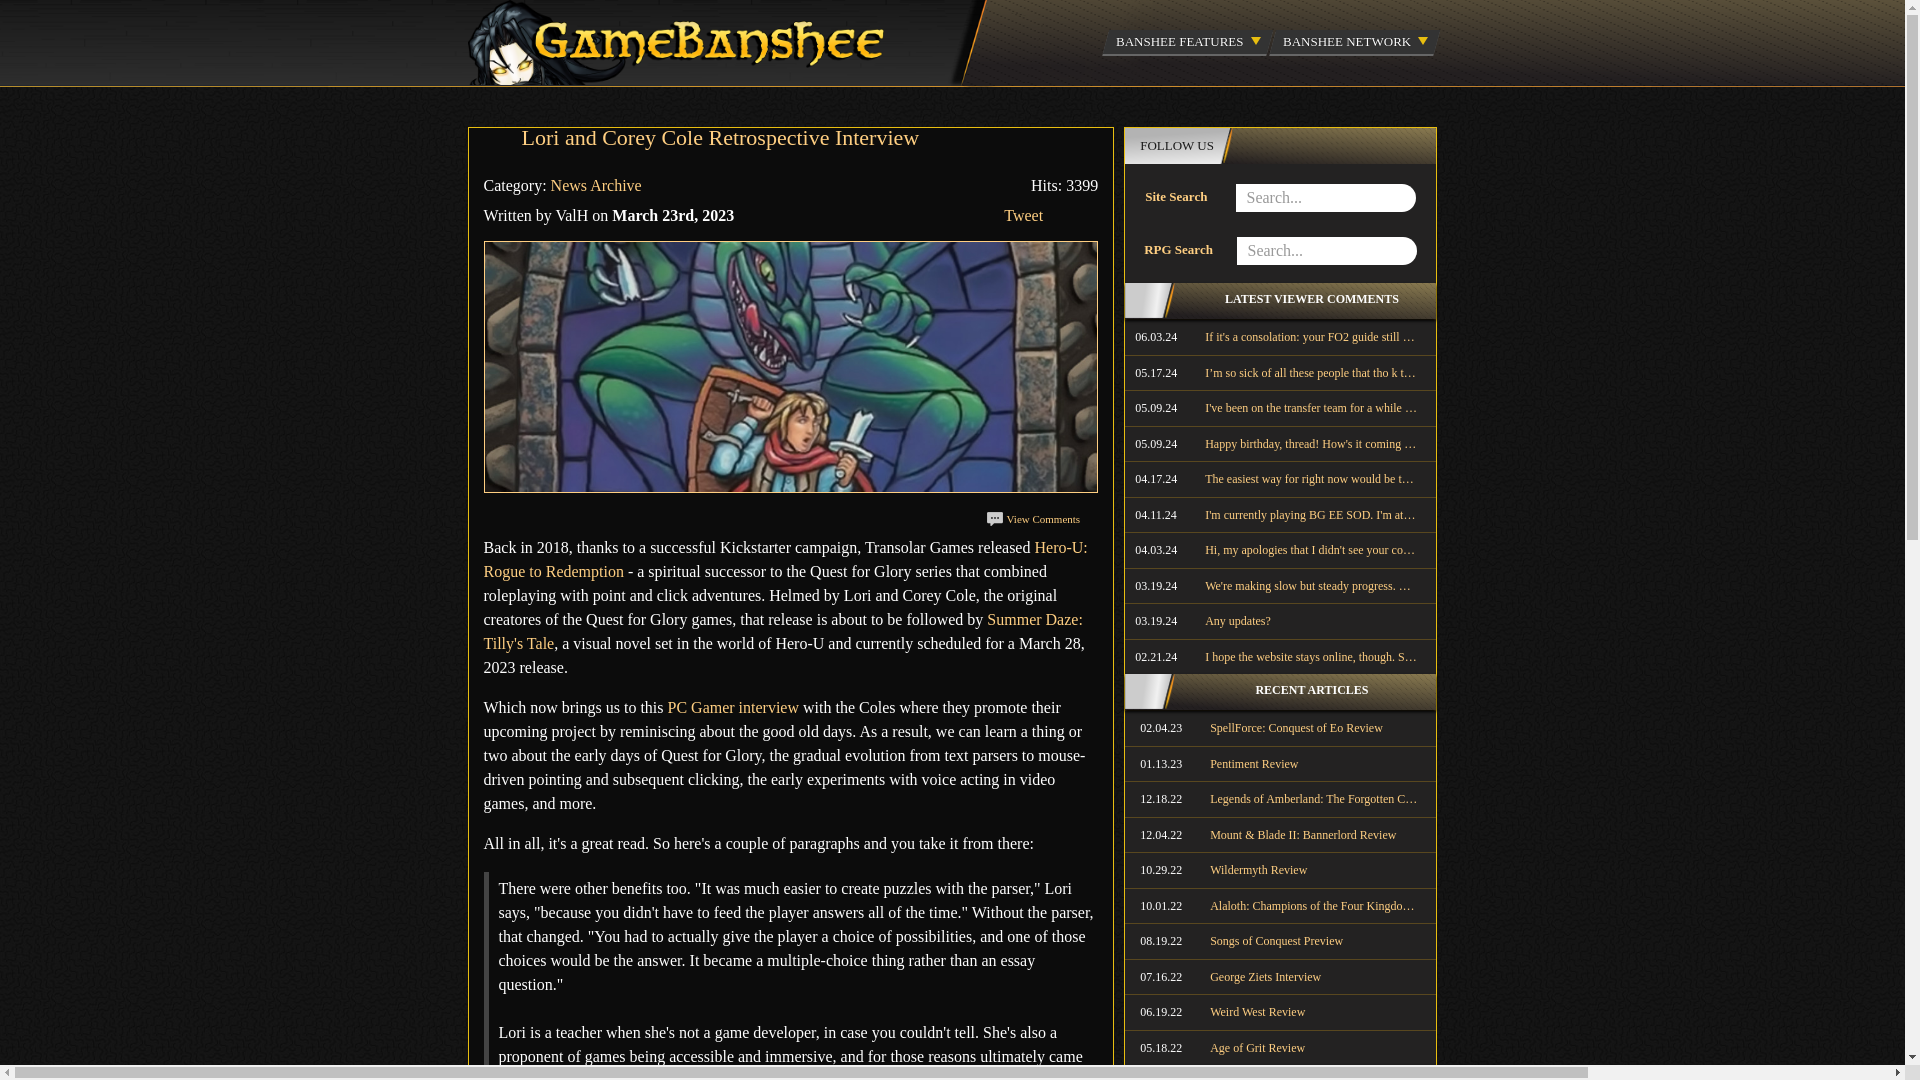 This screenshot has width=1920, height=1080. I want to click on Wildermyth Review, so click(1280, 870).